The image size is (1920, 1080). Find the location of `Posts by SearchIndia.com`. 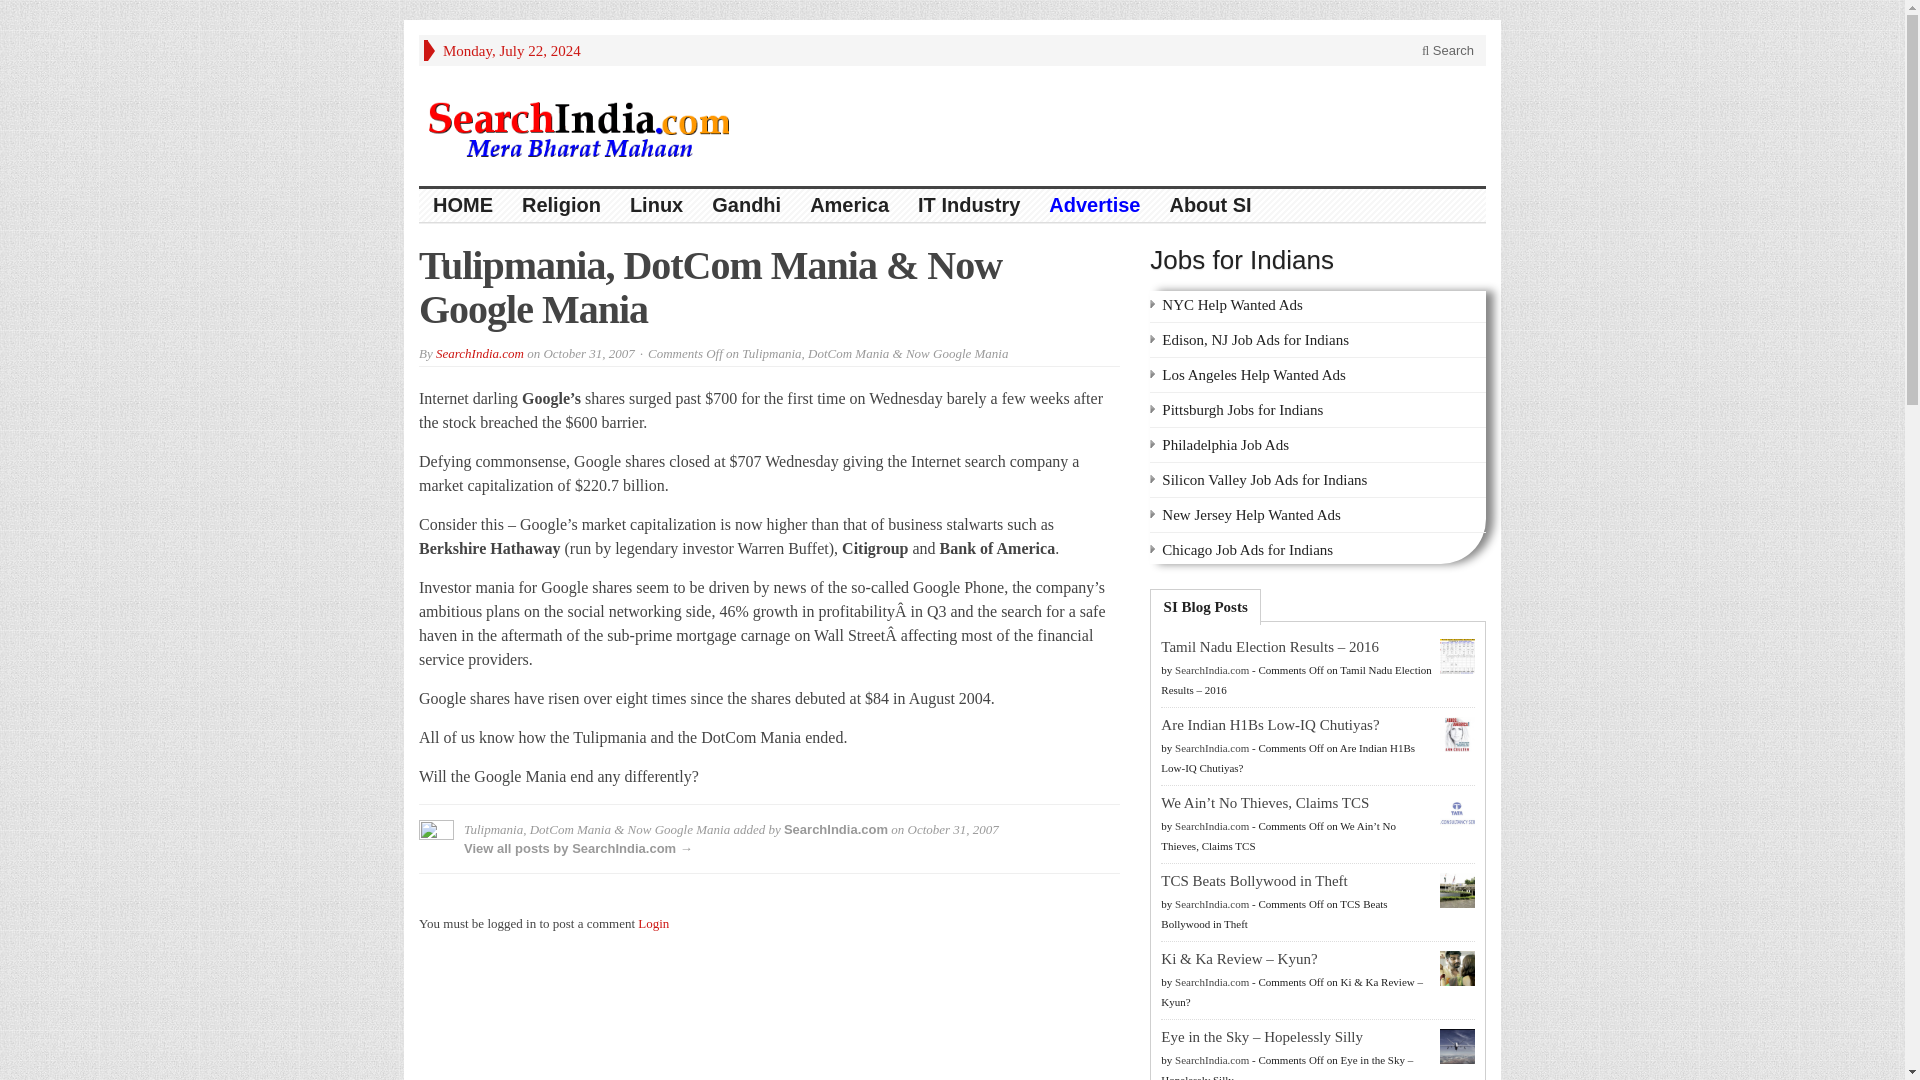

Posts by SearchIndia.com is located at coordinates (1212, 747).